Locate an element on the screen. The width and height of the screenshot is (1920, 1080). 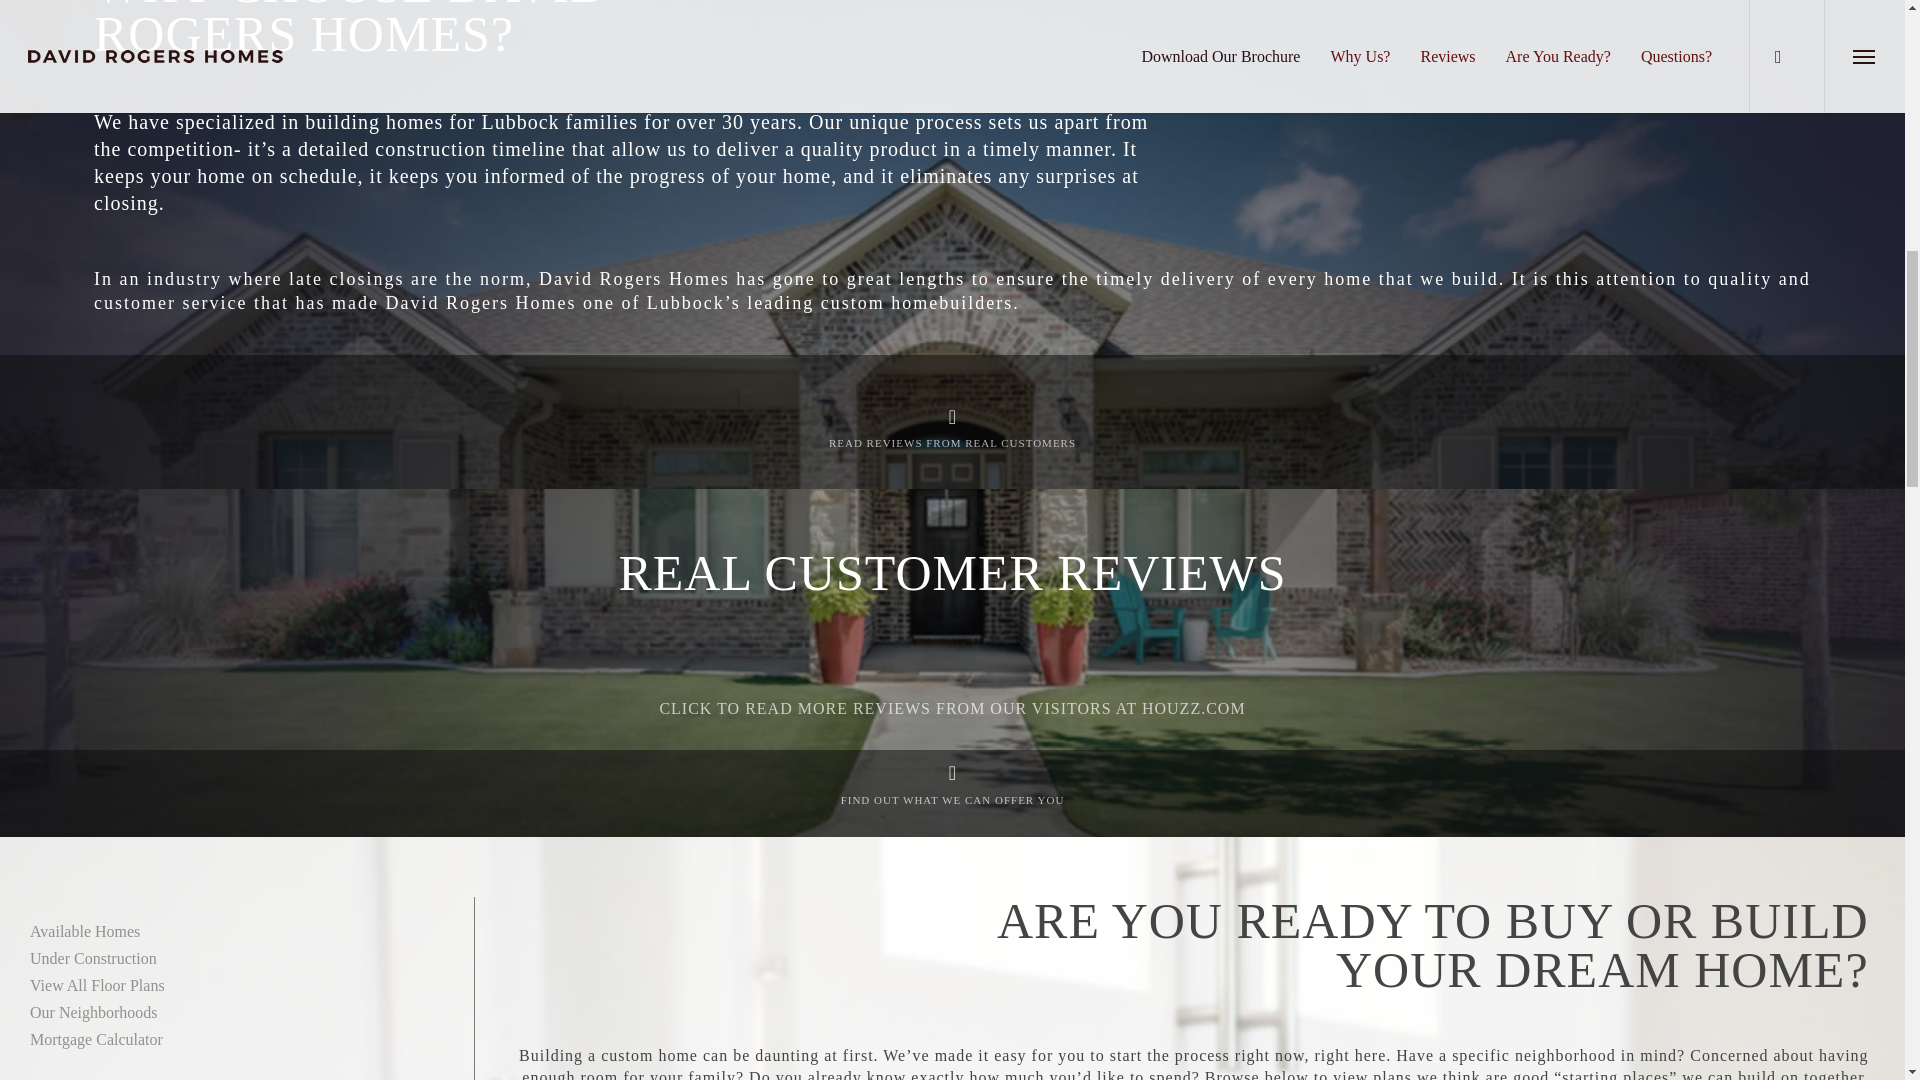
READ REVIEWS FROM REAL CUSTOMERS is located at coordinates (952, 443).